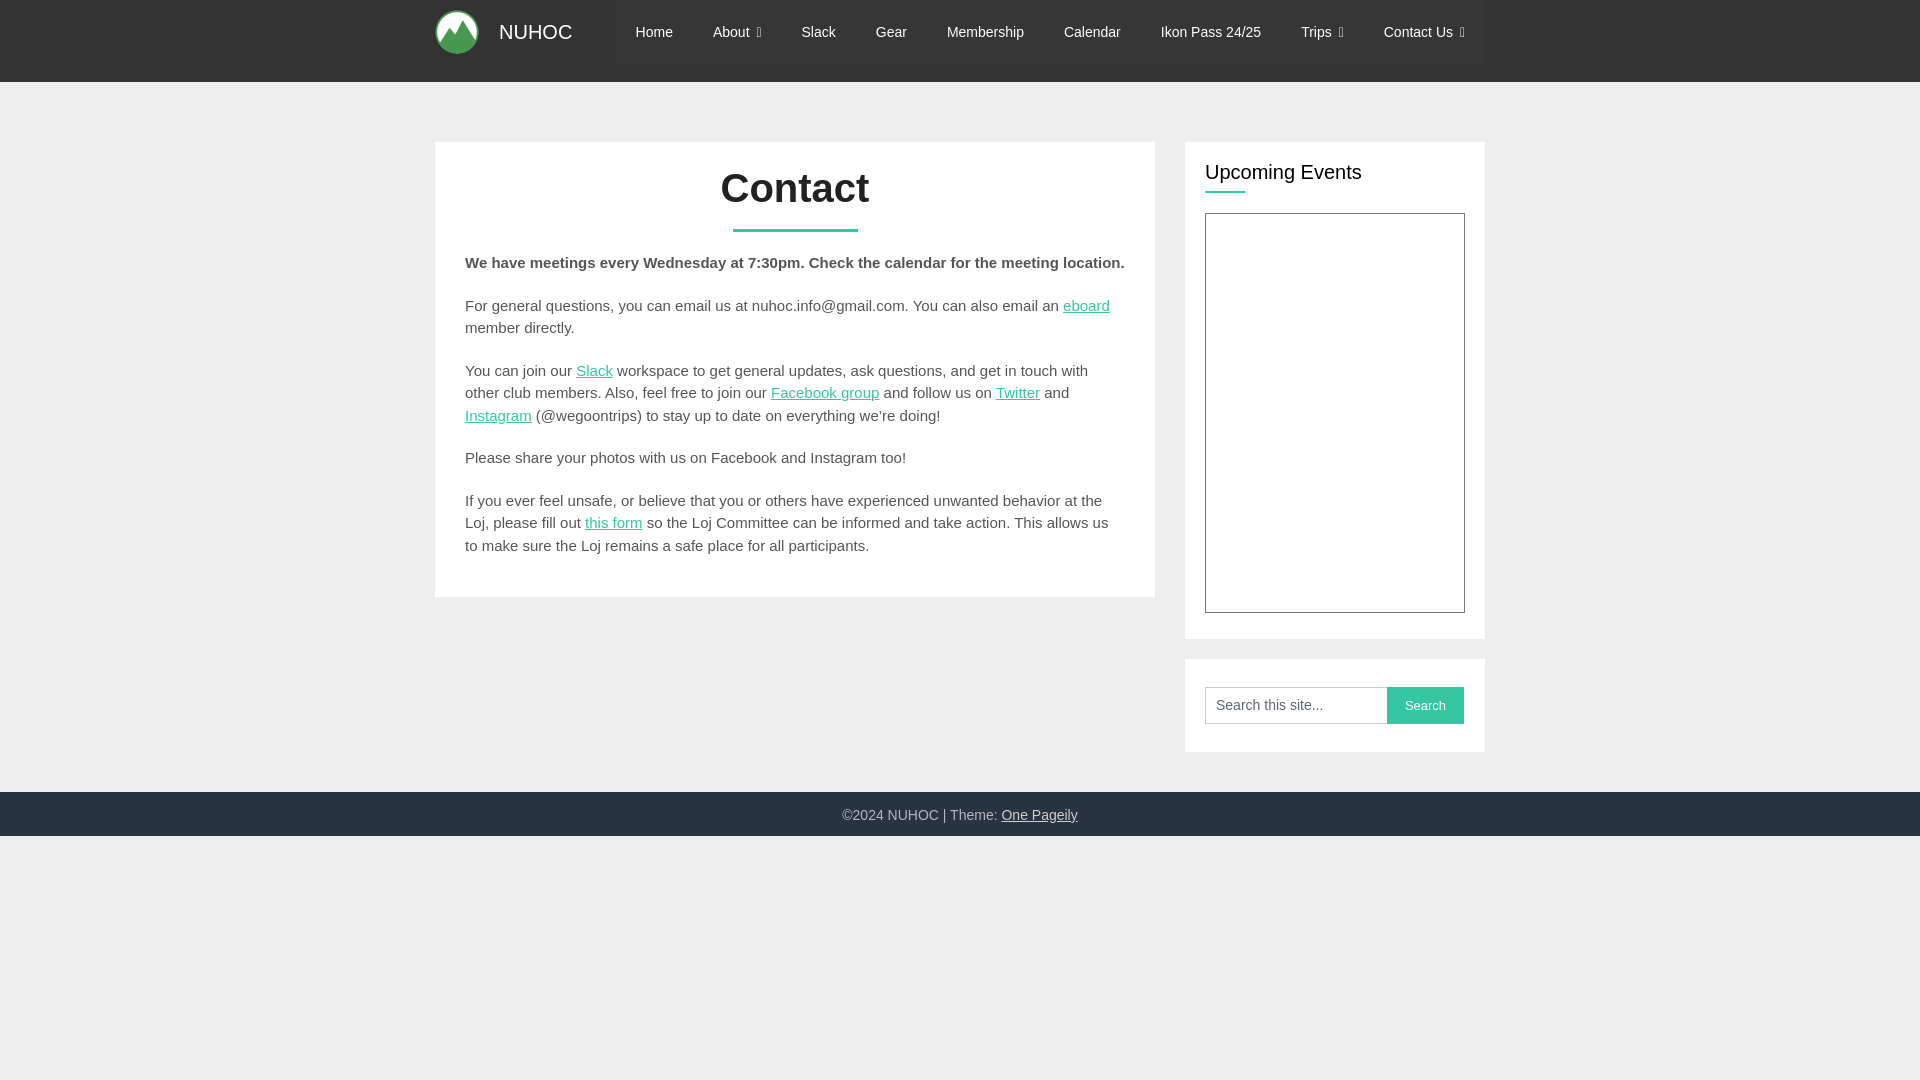 This screenshot has height=1080, width=1920. Describe the element at coordinates (1092, 32) in the screenshot. I see `Calendar` at that location.